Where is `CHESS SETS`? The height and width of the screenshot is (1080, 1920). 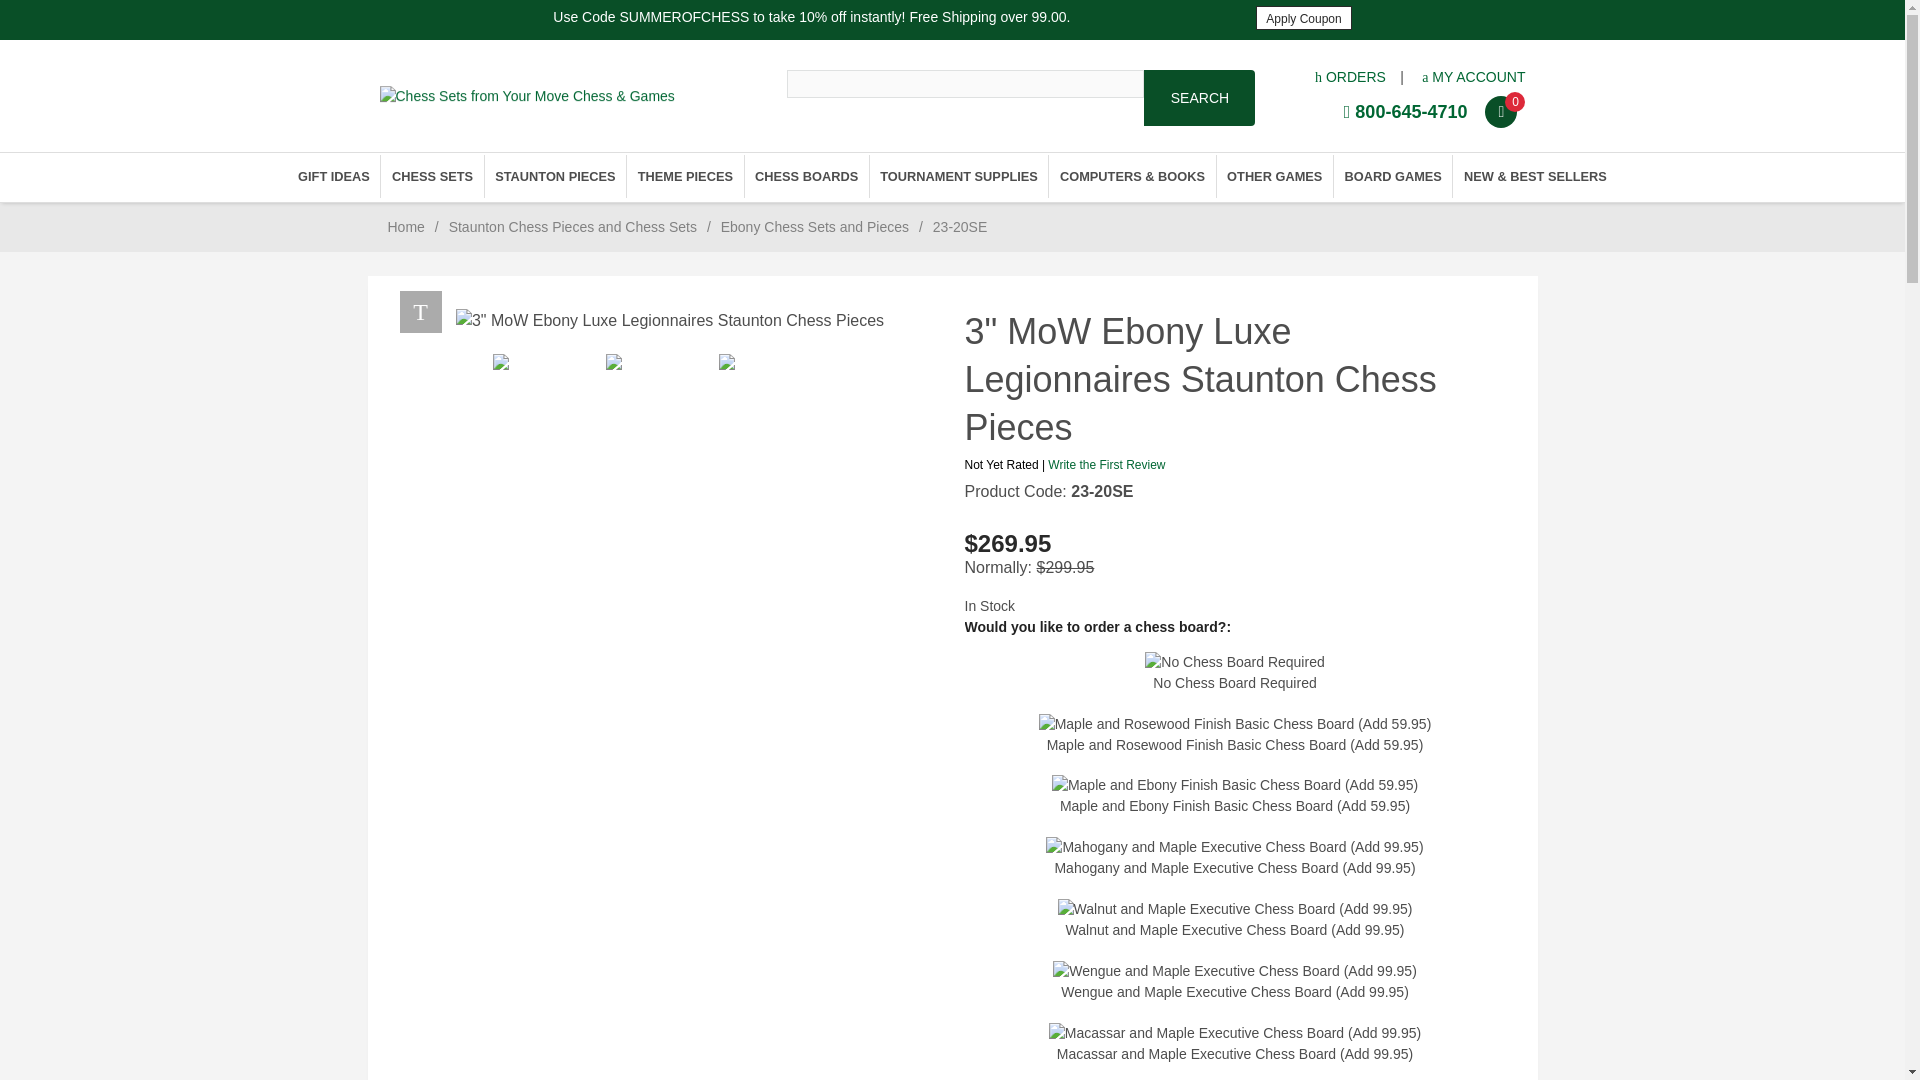 CHESS SETS is located at coordinates (432, 176).